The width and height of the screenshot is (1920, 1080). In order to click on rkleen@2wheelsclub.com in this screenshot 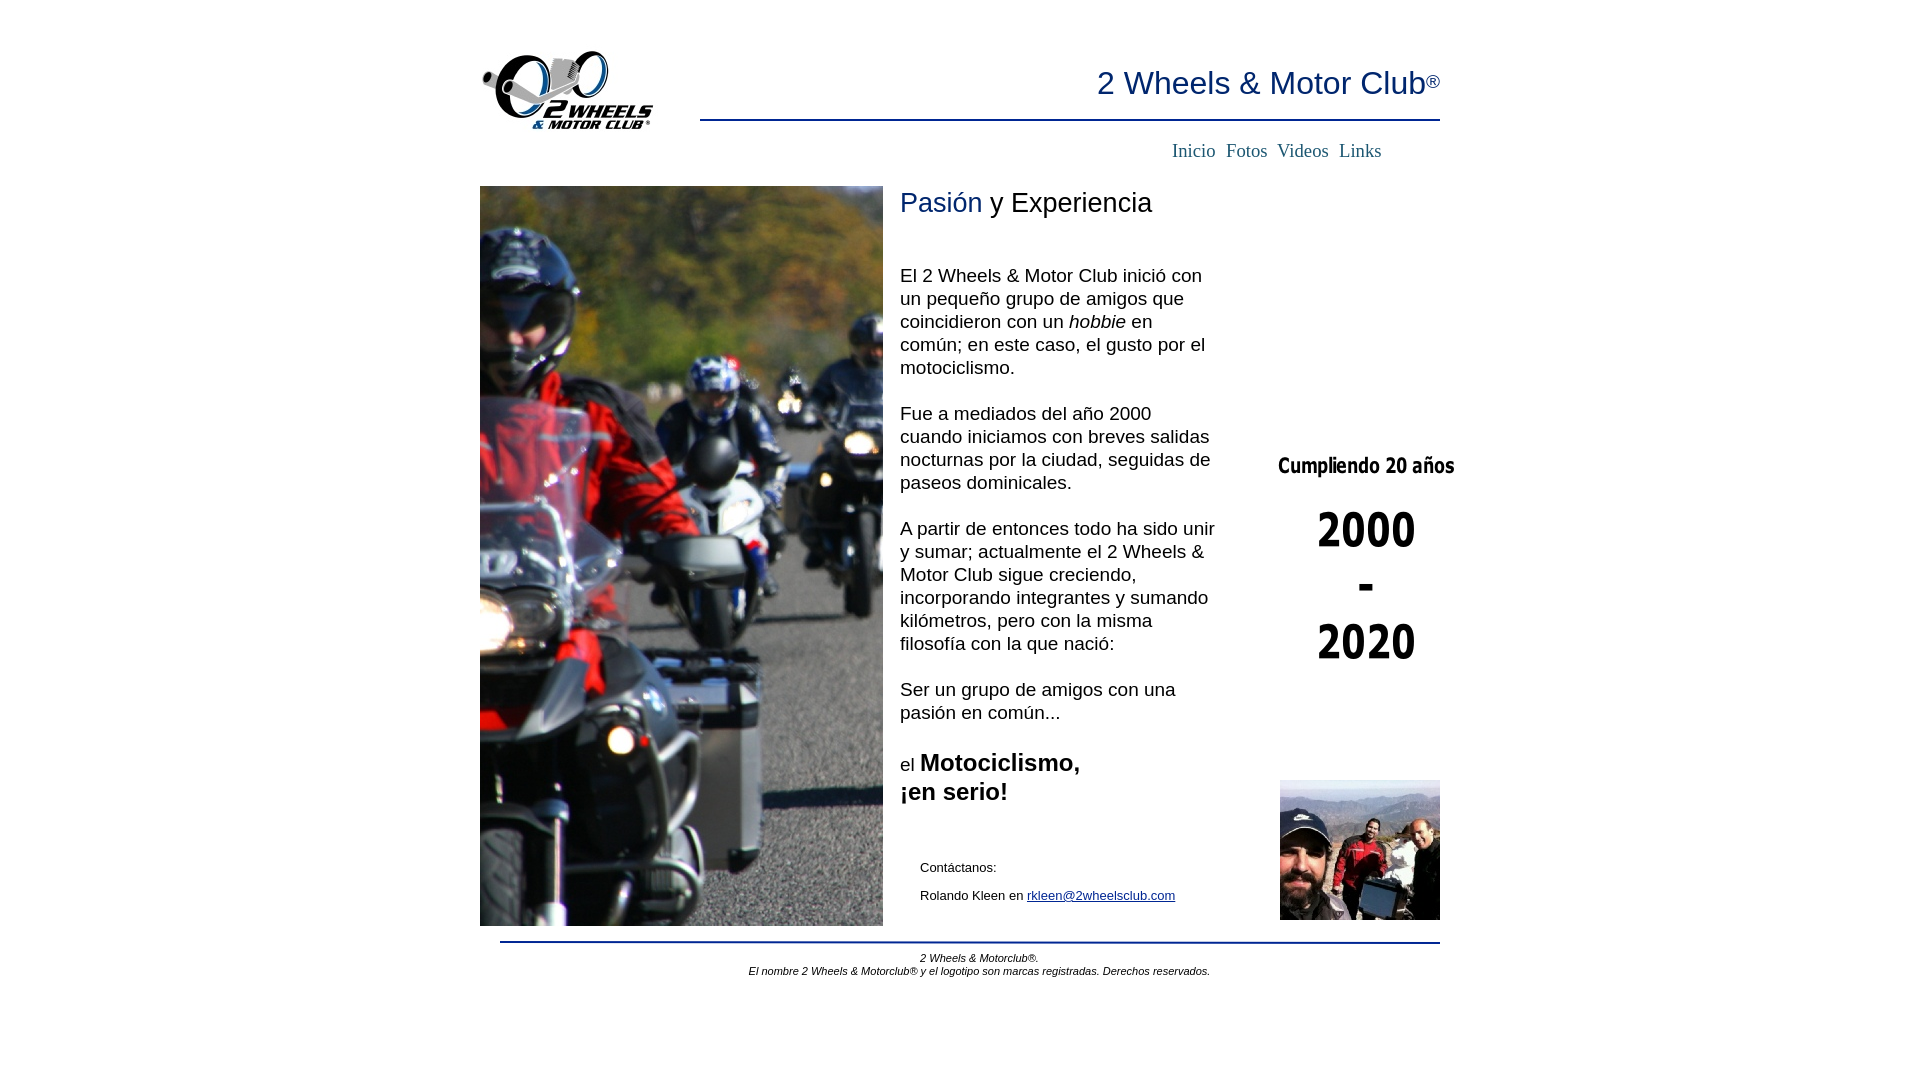, I will do `click(1101, 896)`.